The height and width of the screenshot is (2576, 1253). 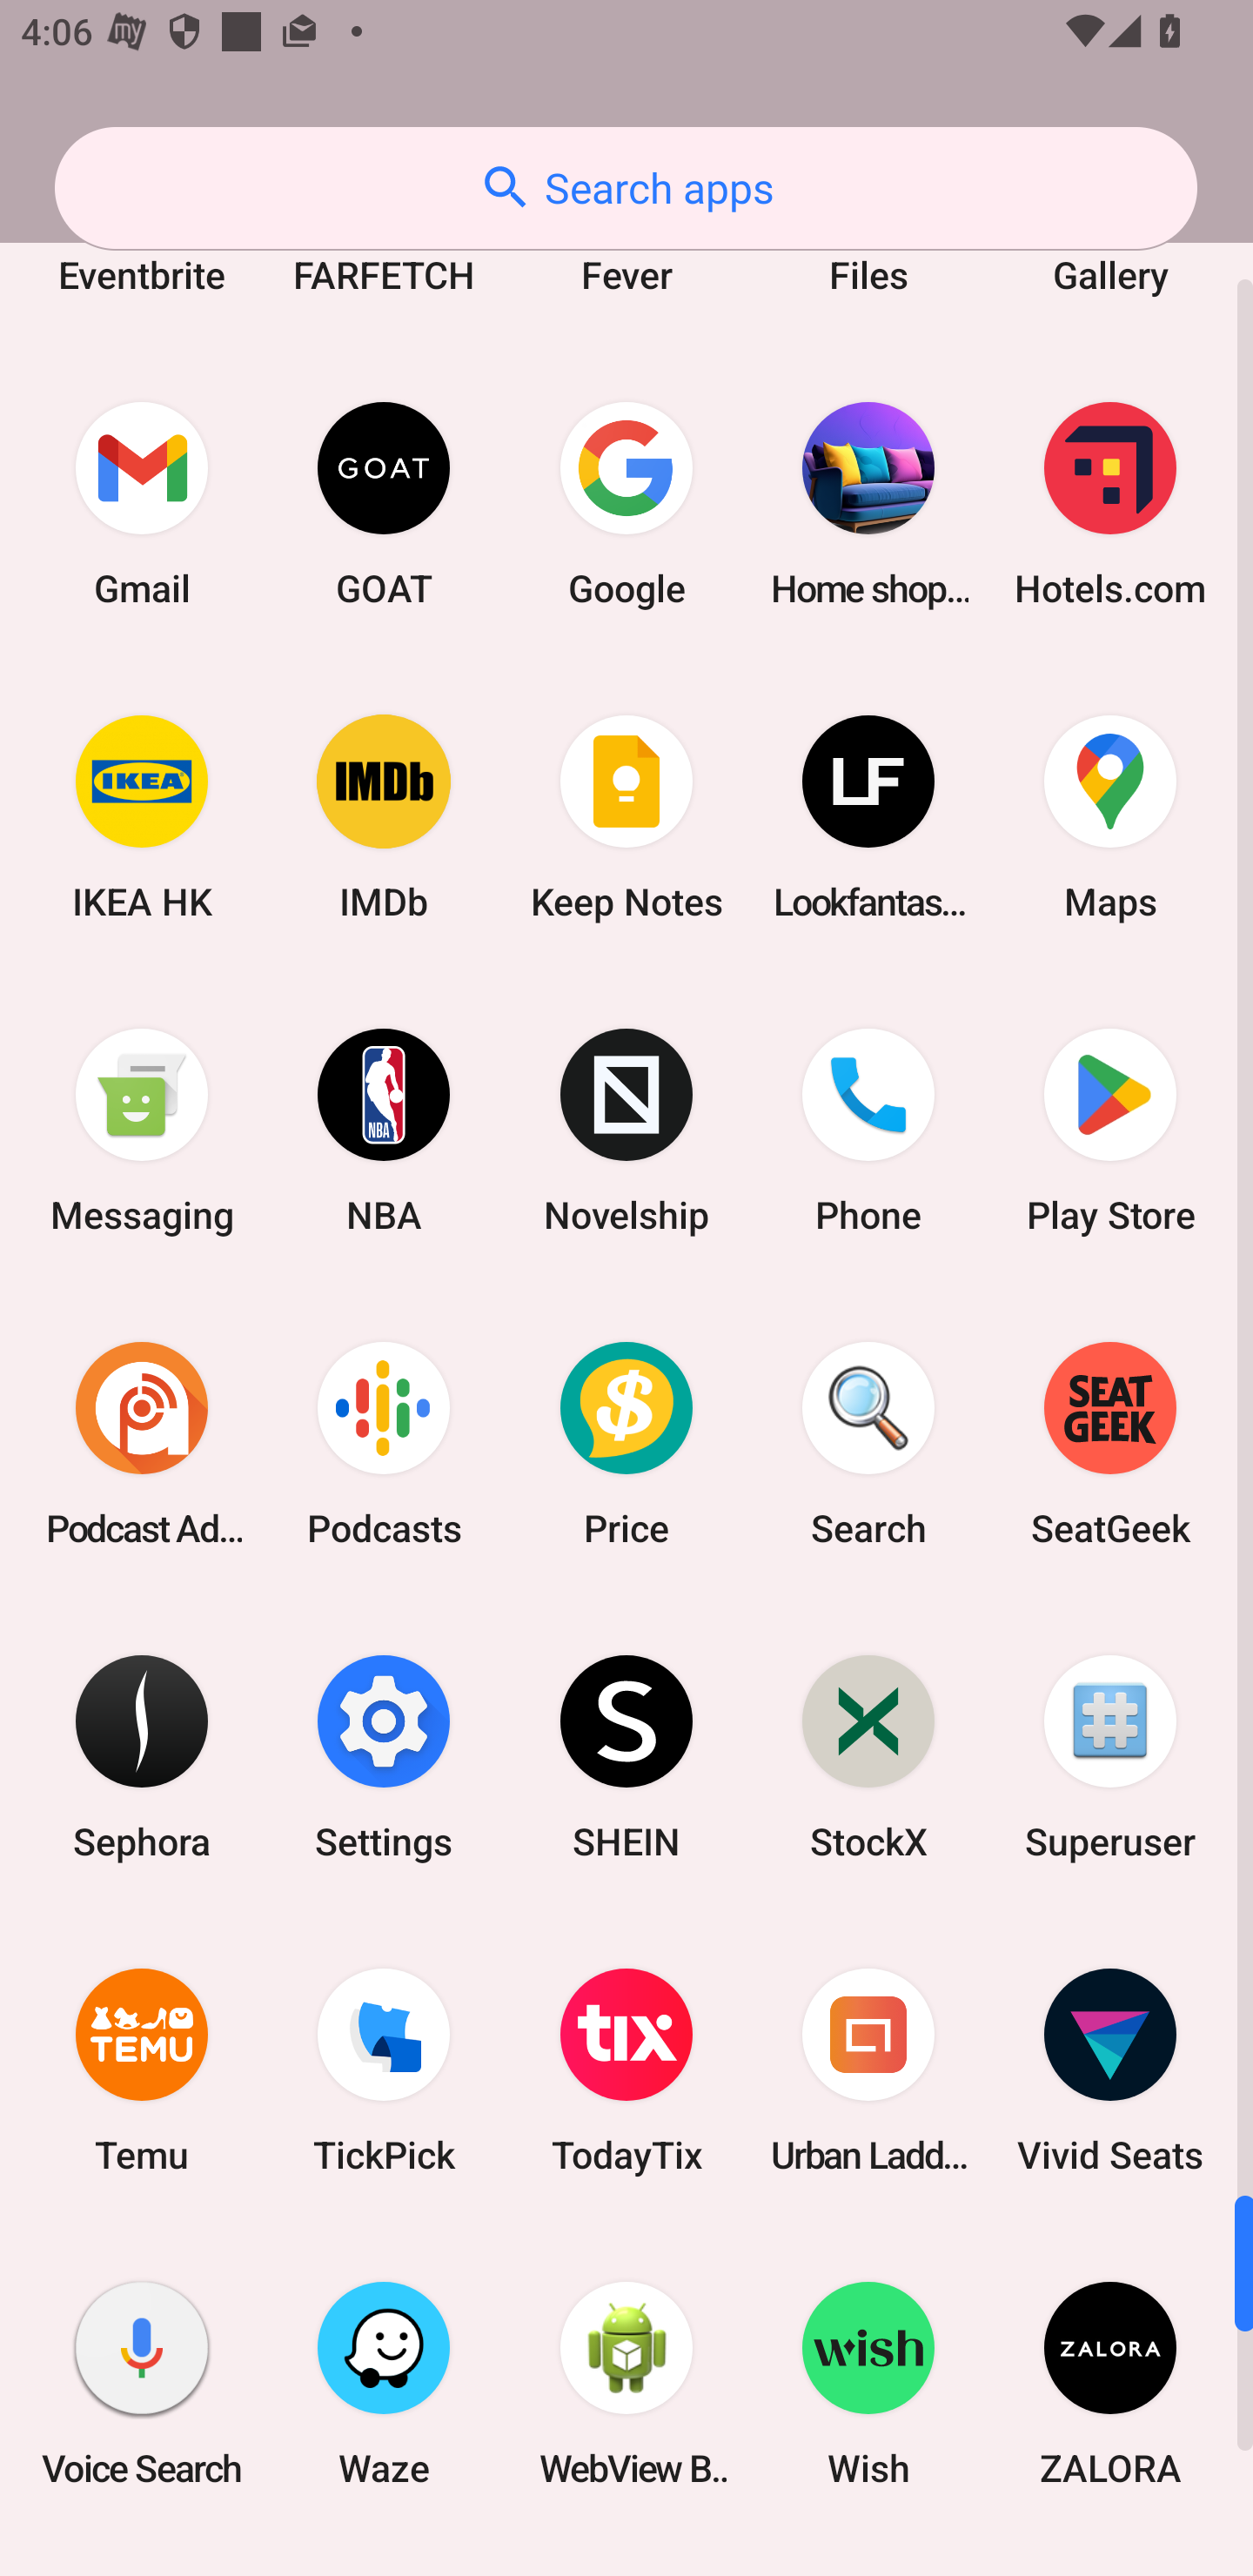 I want to click on Podcasts, so click(x=384, y=1444).